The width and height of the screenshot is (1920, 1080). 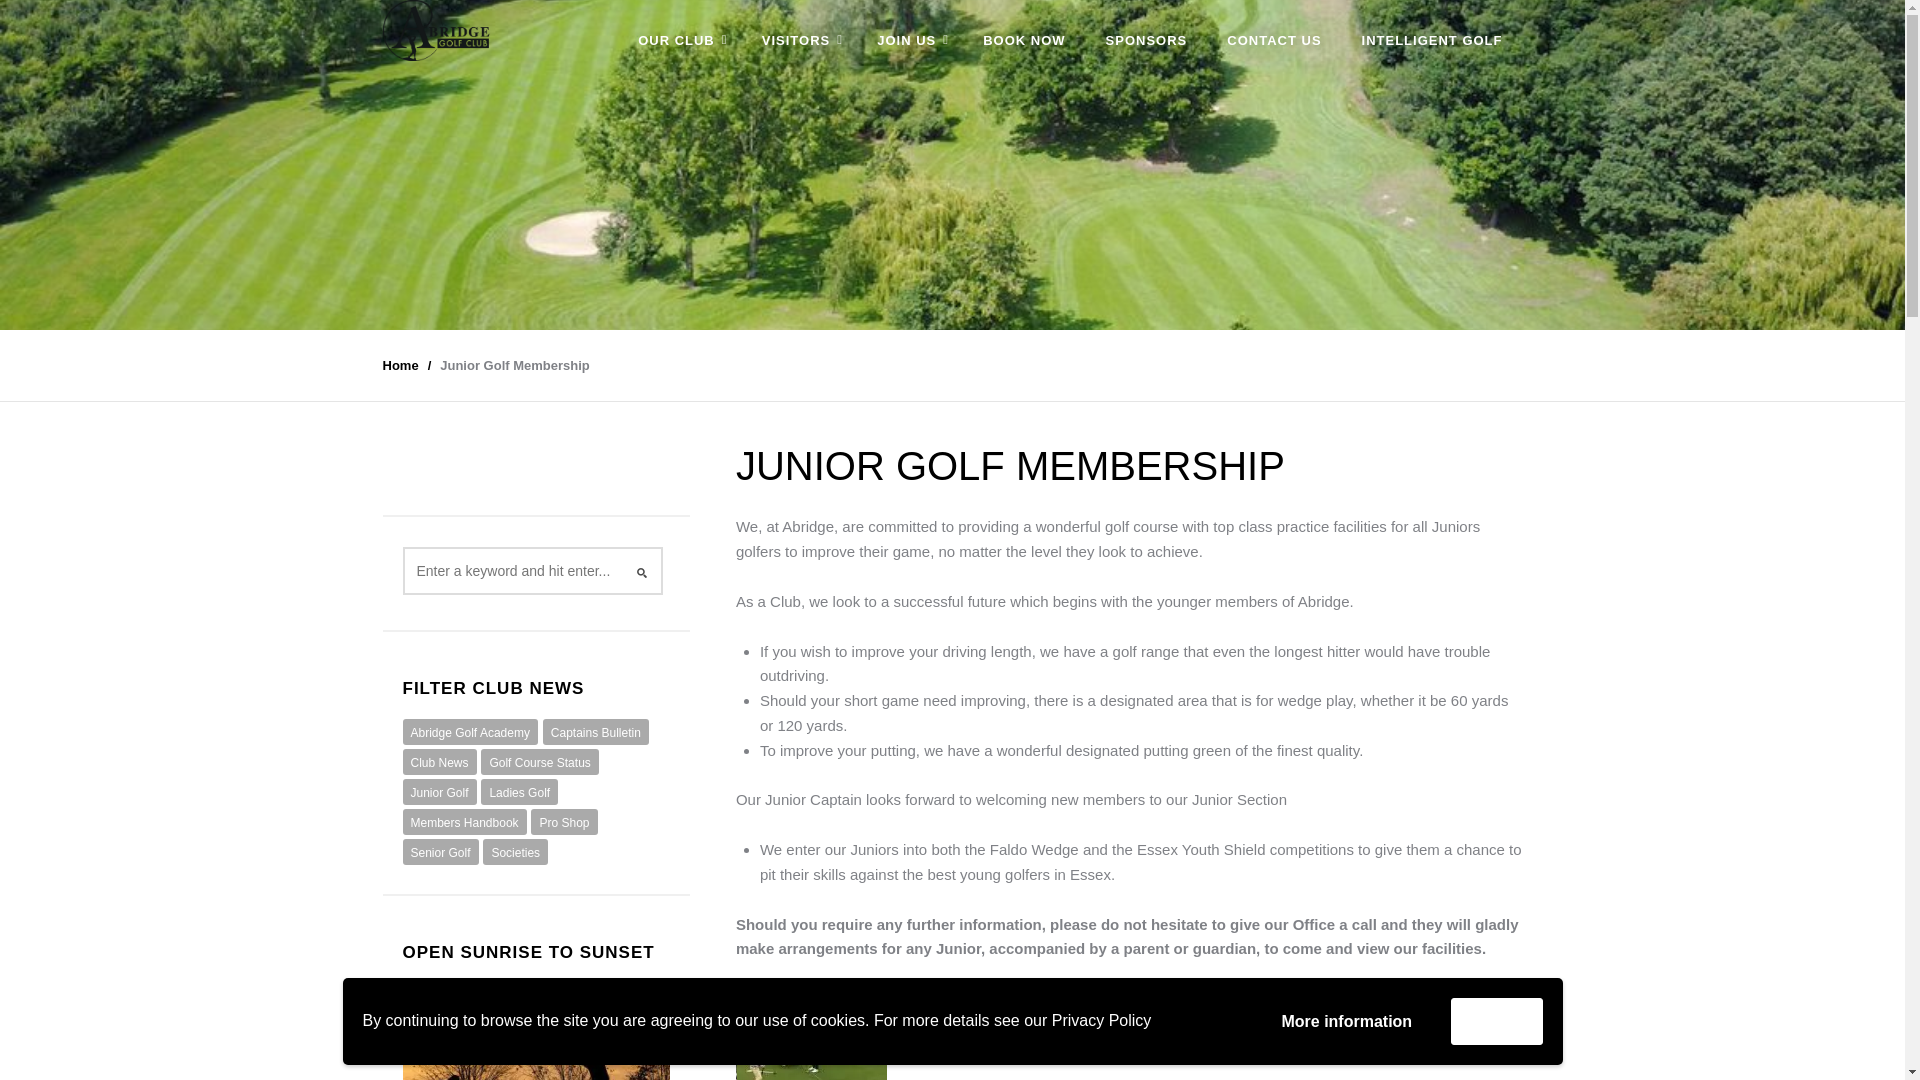 I want to click on JOIN US, so click(x=910, y=40).